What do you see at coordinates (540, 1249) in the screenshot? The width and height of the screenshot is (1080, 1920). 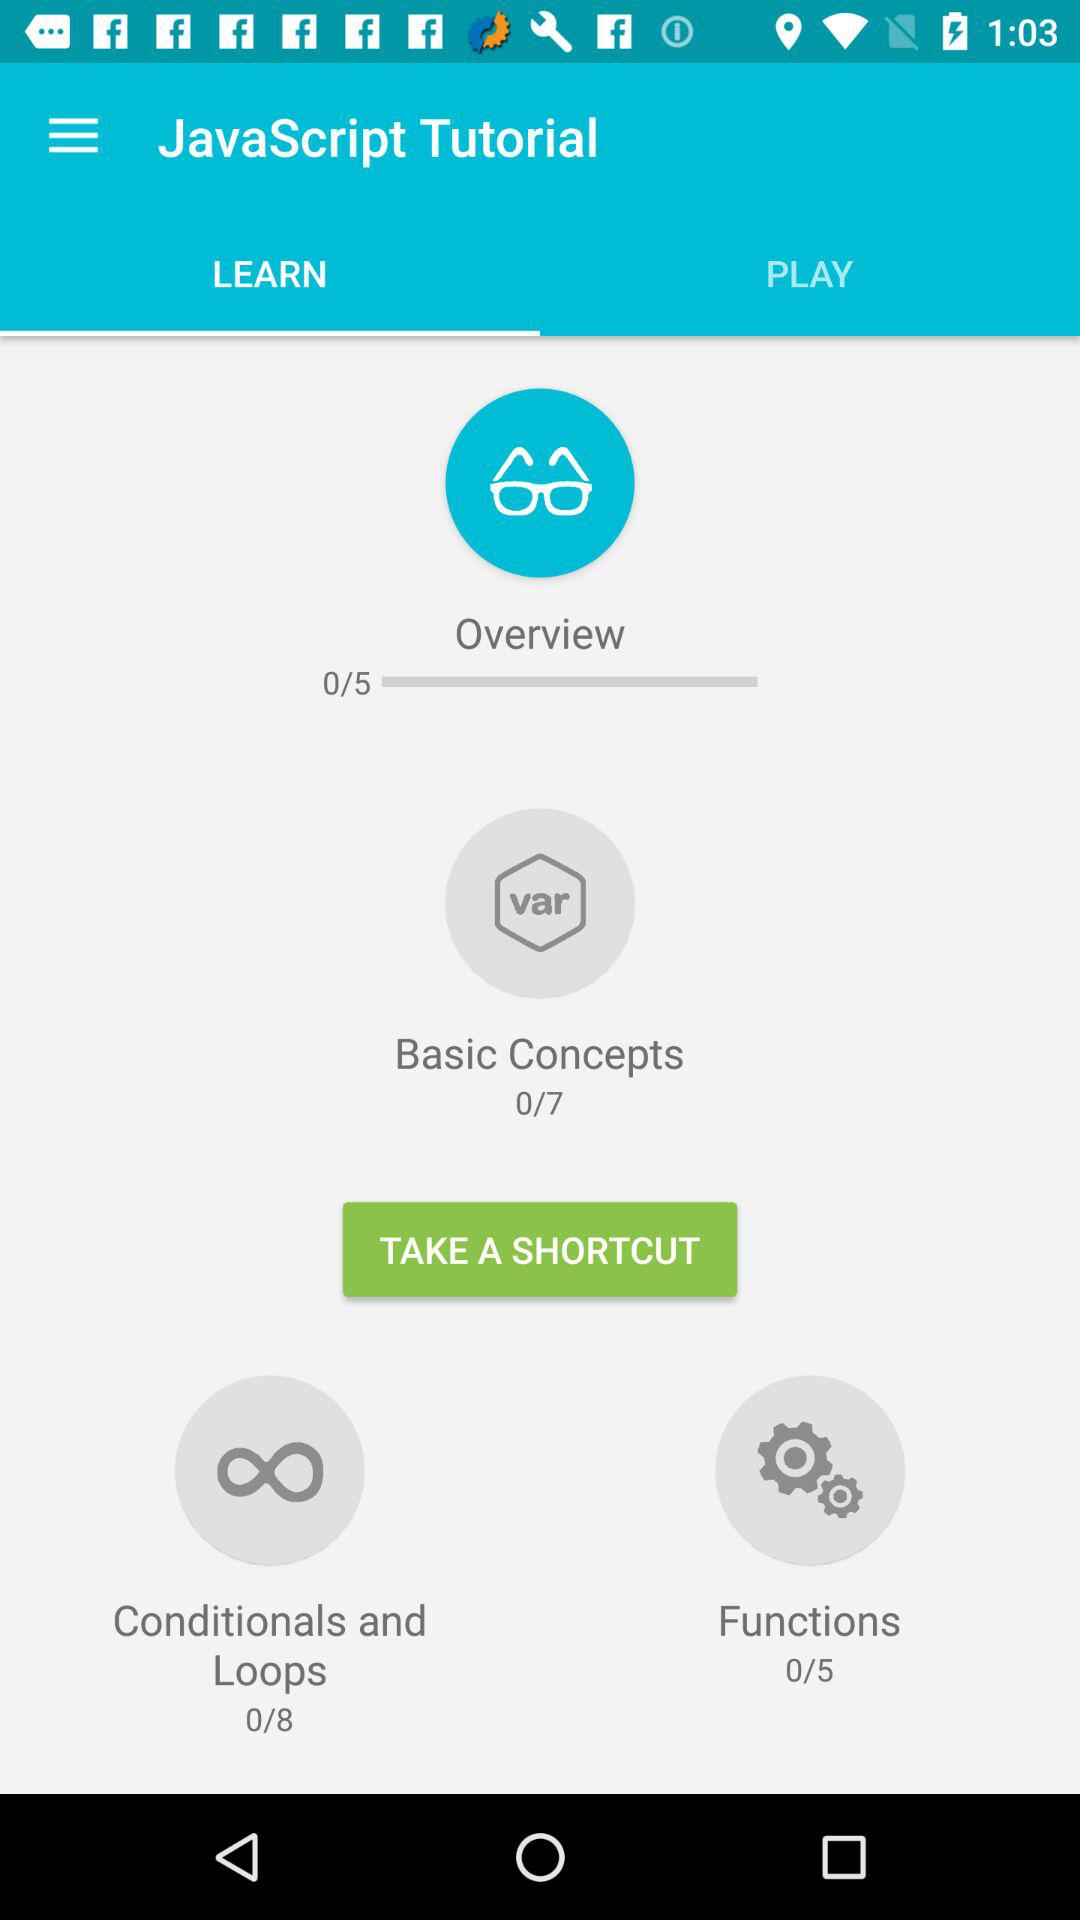 I see `jump until take a shortcut item` at bounding box center [540, 1249].